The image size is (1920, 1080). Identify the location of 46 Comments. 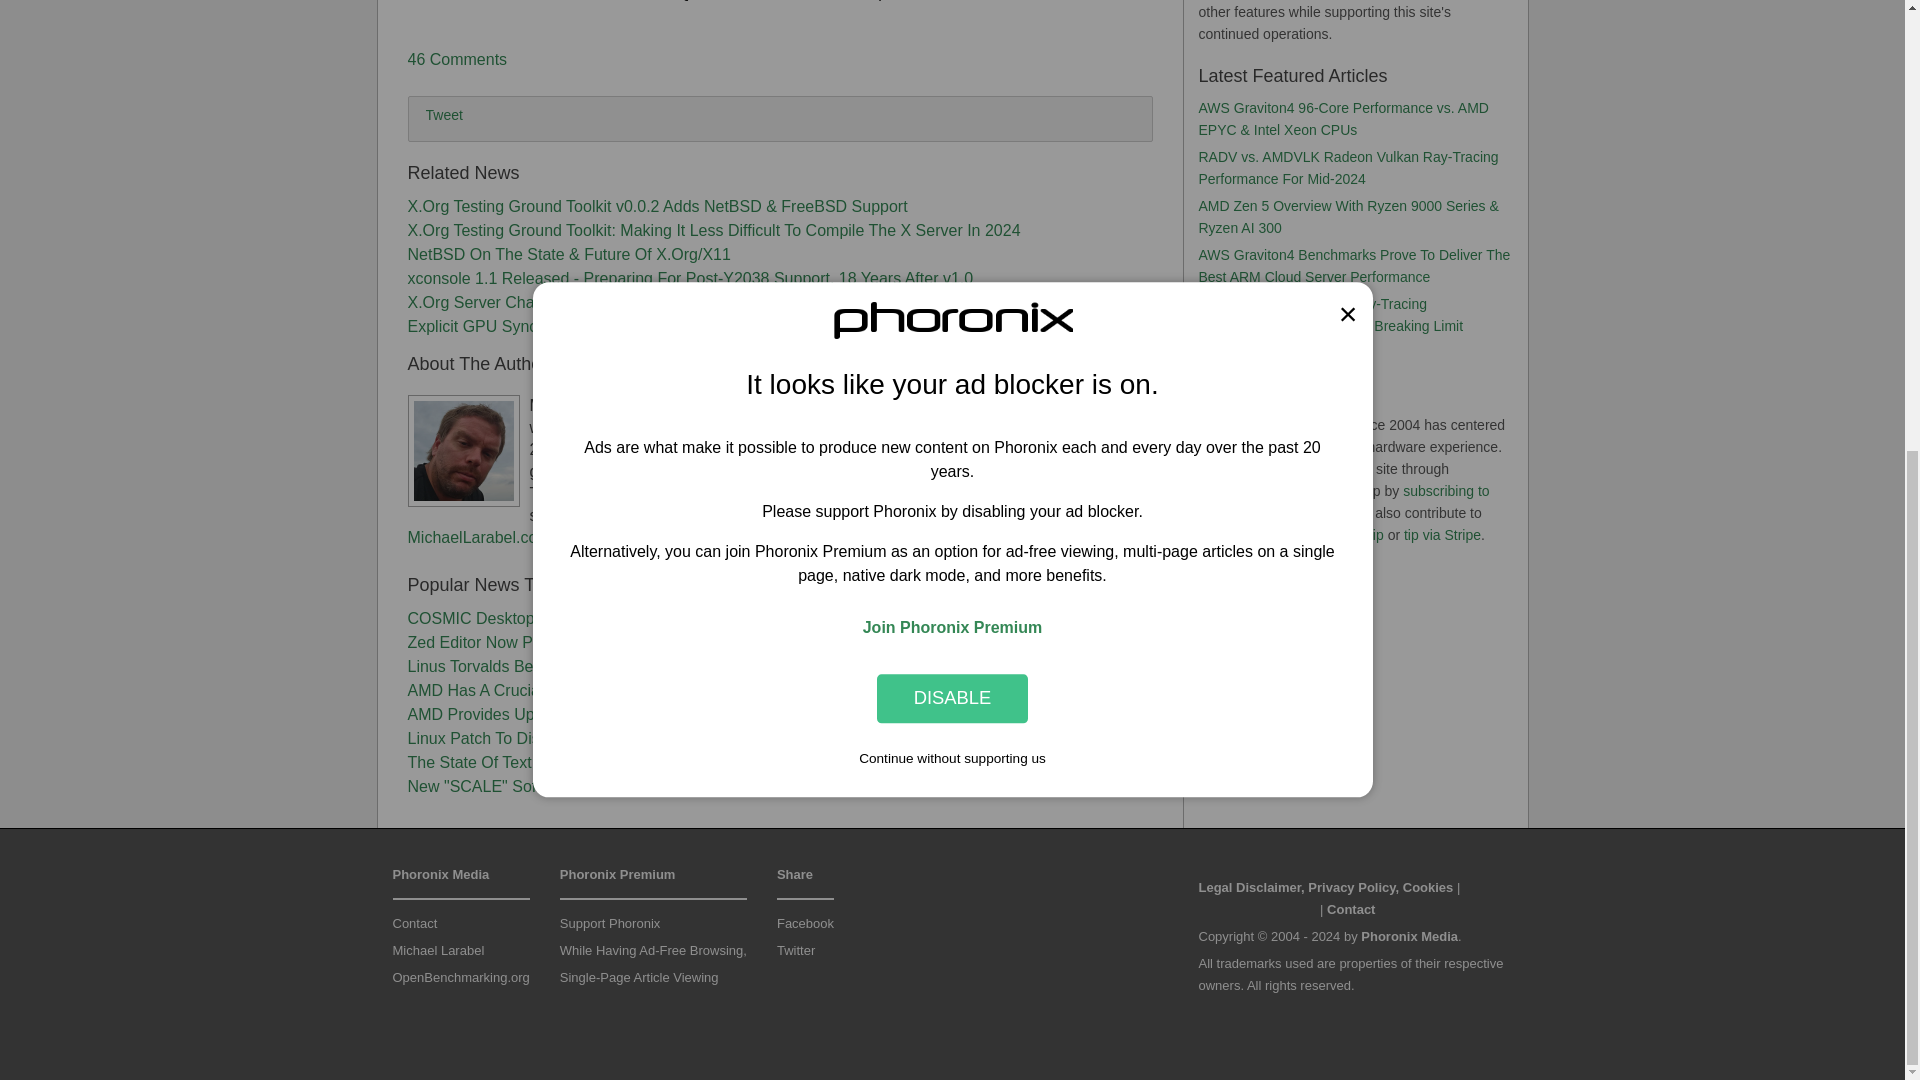
(458, 59).